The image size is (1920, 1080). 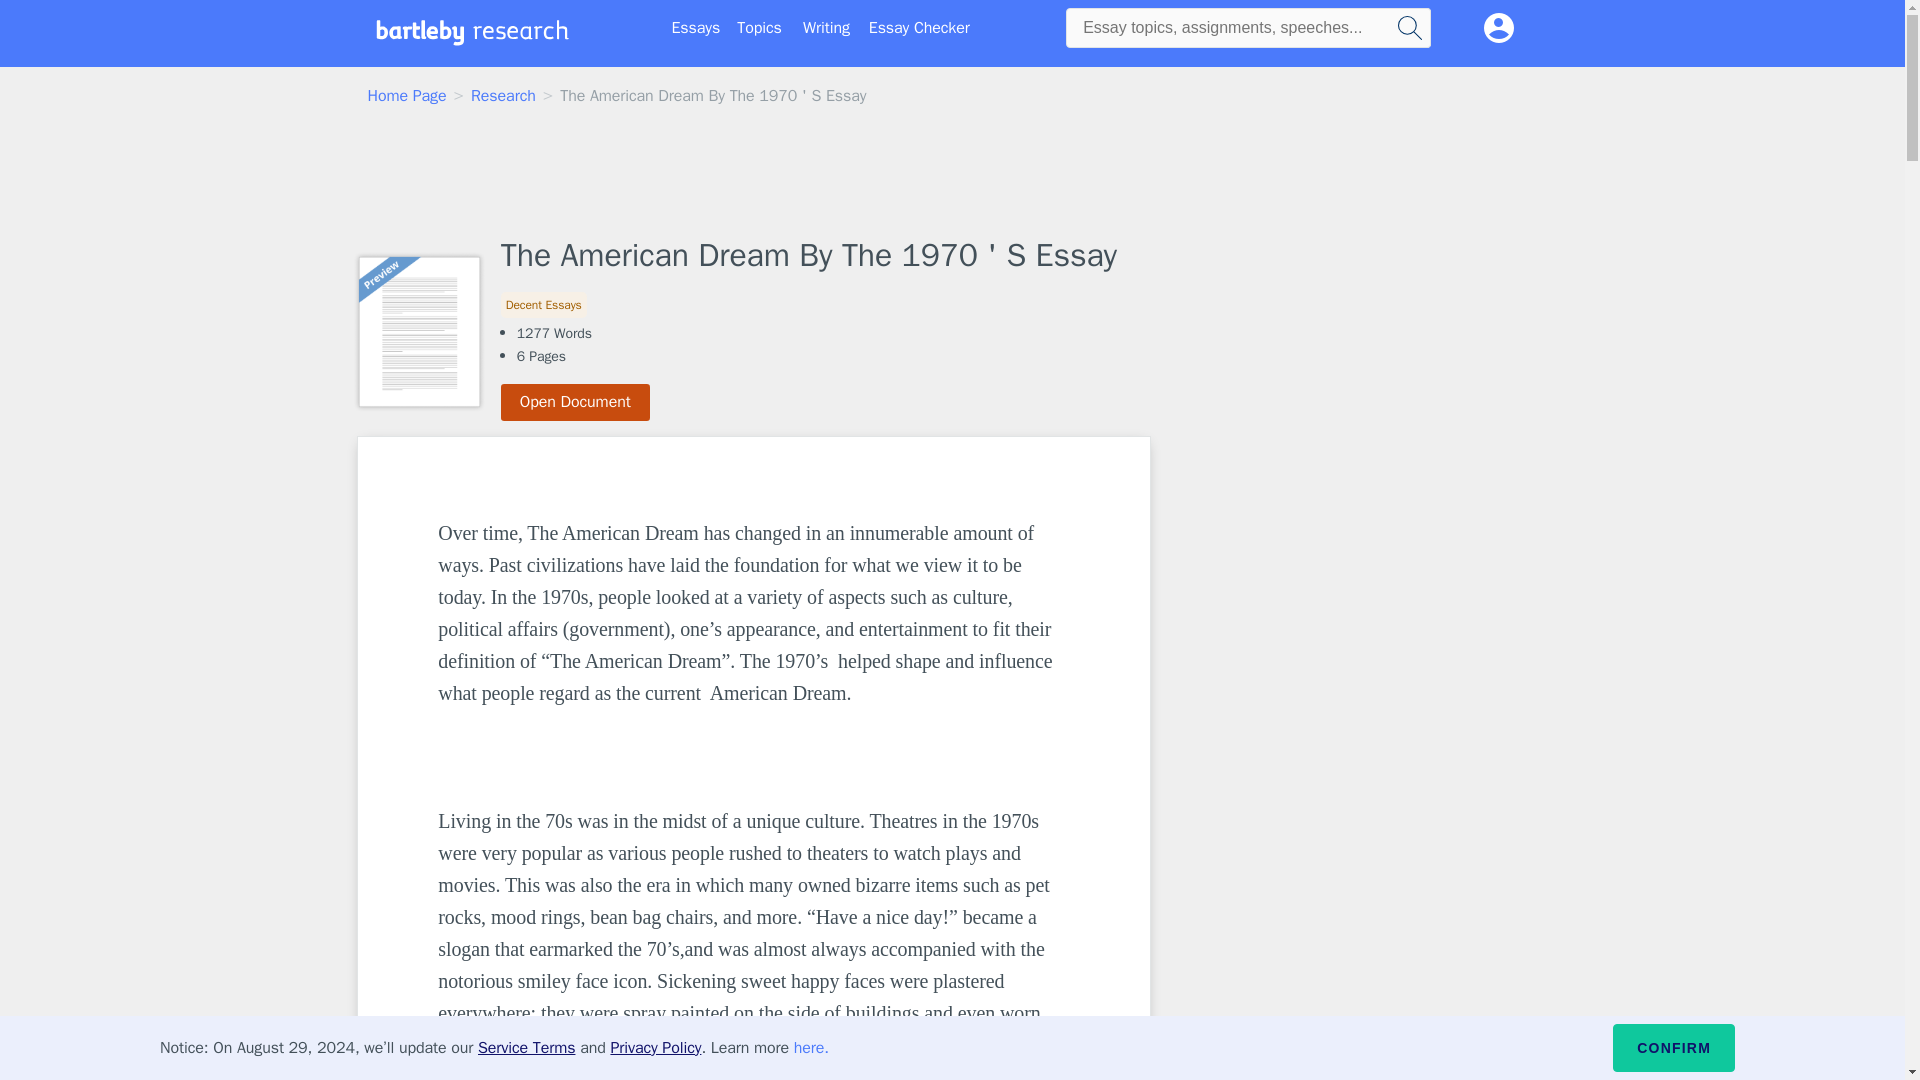 I want to click on Home Page, so click(x=408, y=96).